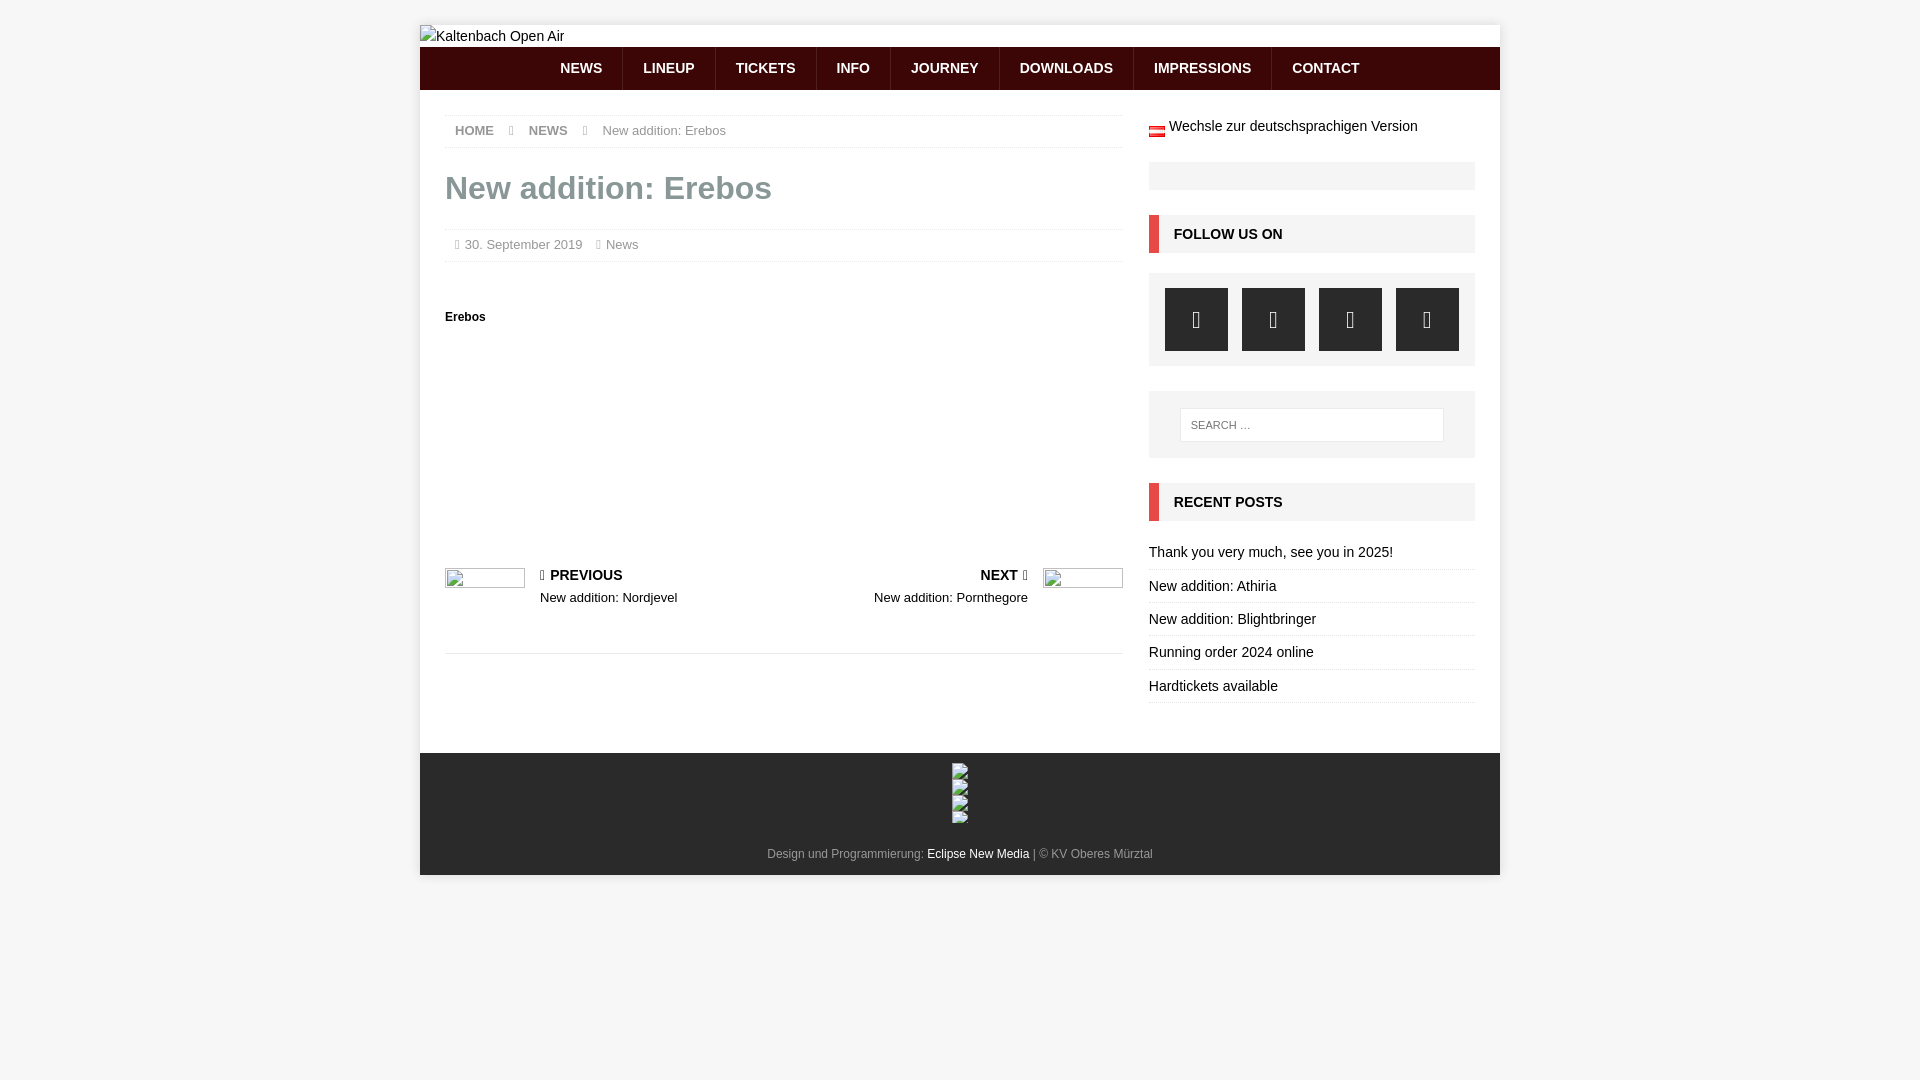 The width and height of the screenshot is (1920, 1080). What do you see at coordinates (492, 36) in the screenshot?
I see `Kaltenbach Open Air` at bounding box center [492, 36].